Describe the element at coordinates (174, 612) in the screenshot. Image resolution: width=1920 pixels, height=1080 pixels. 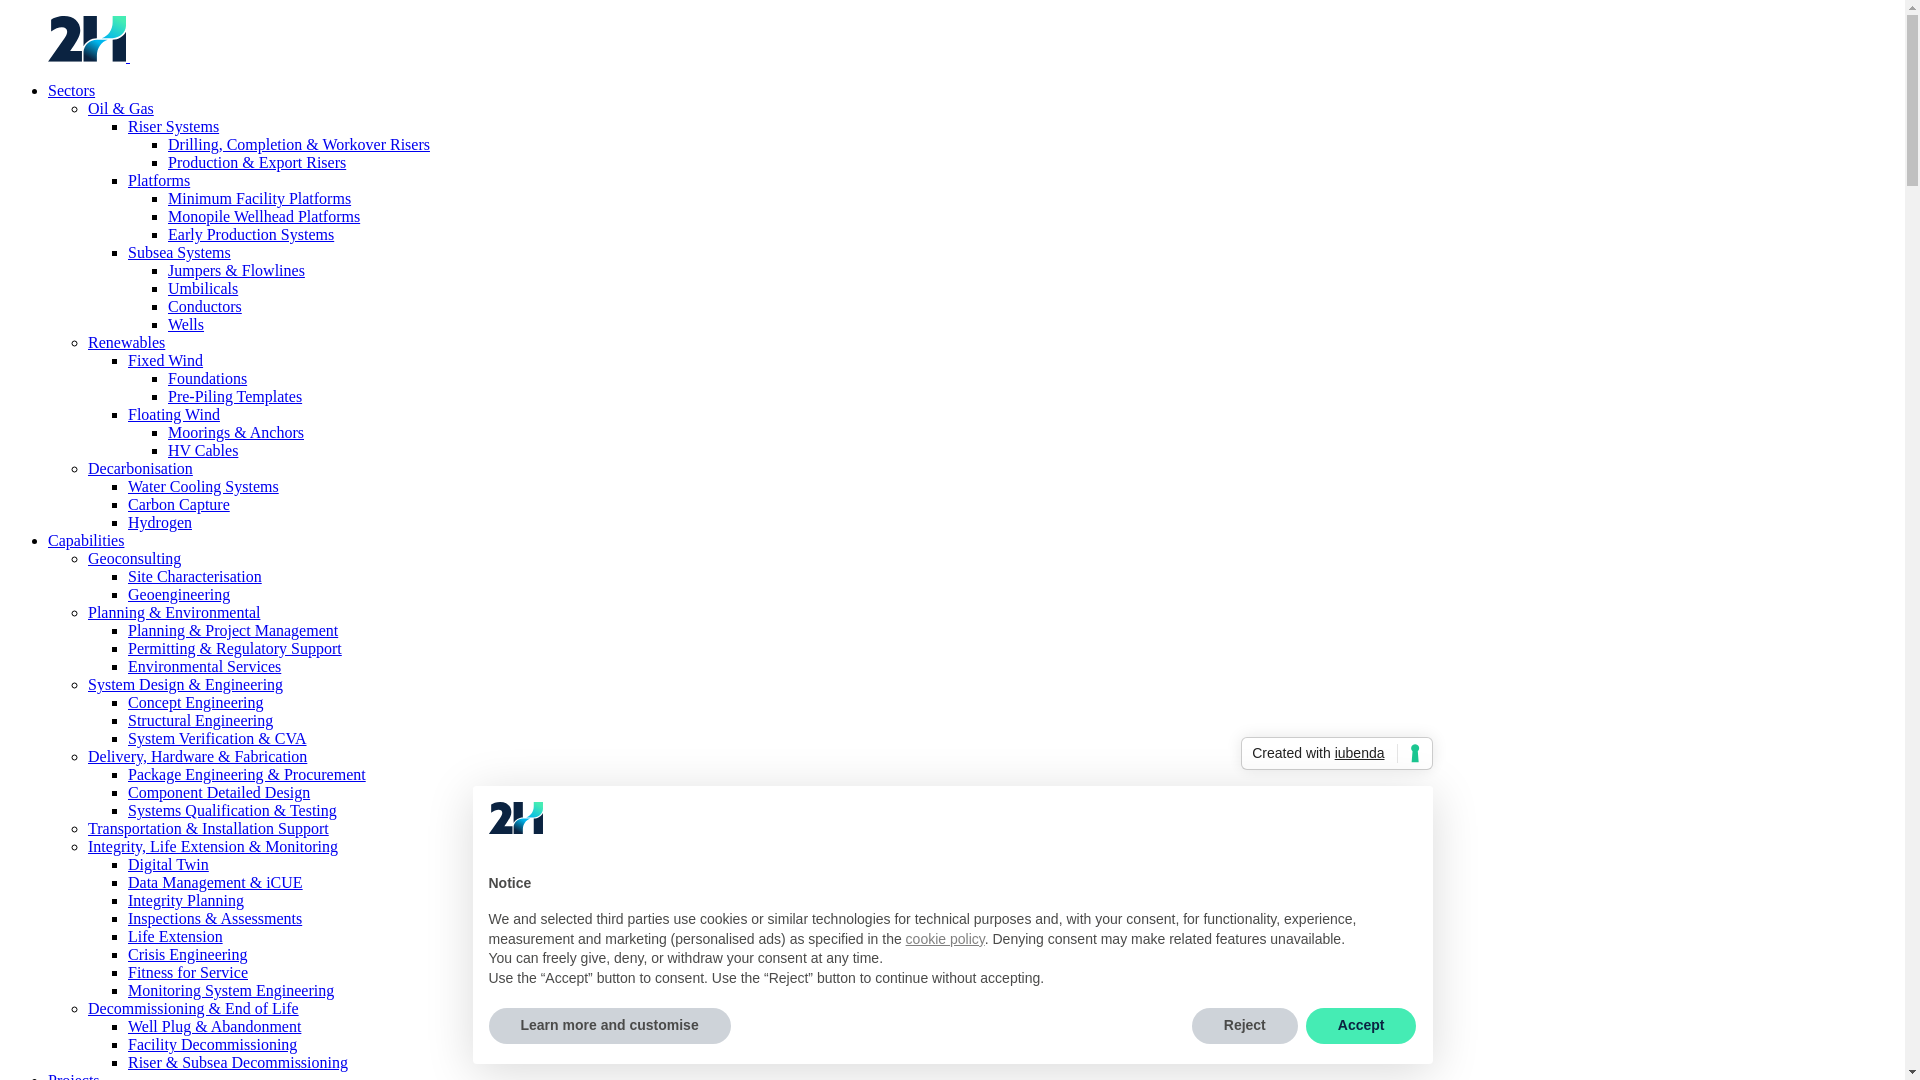
I see `Planning & Environmental` at that location.